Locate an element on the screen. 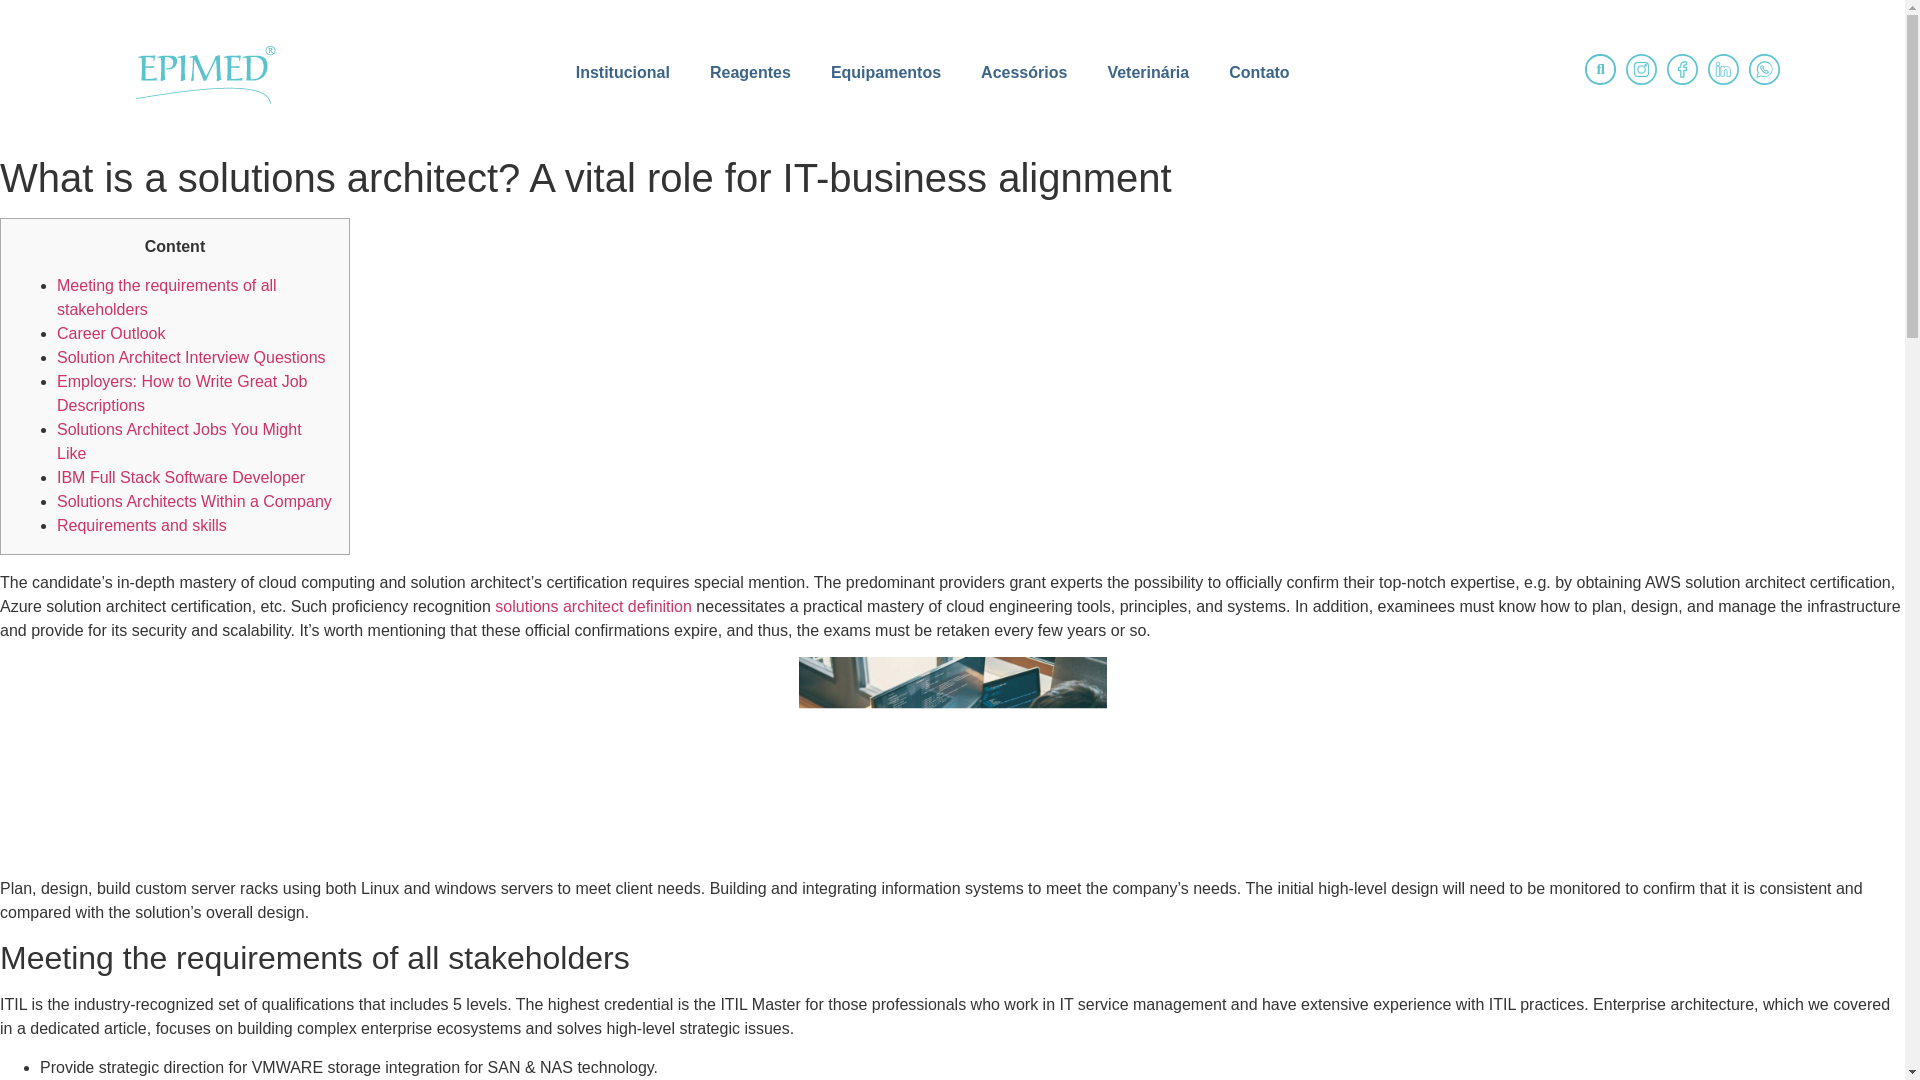 This screenshot has width=1920, height=1080. solutions architect definition is located at coordinates (593, 606).